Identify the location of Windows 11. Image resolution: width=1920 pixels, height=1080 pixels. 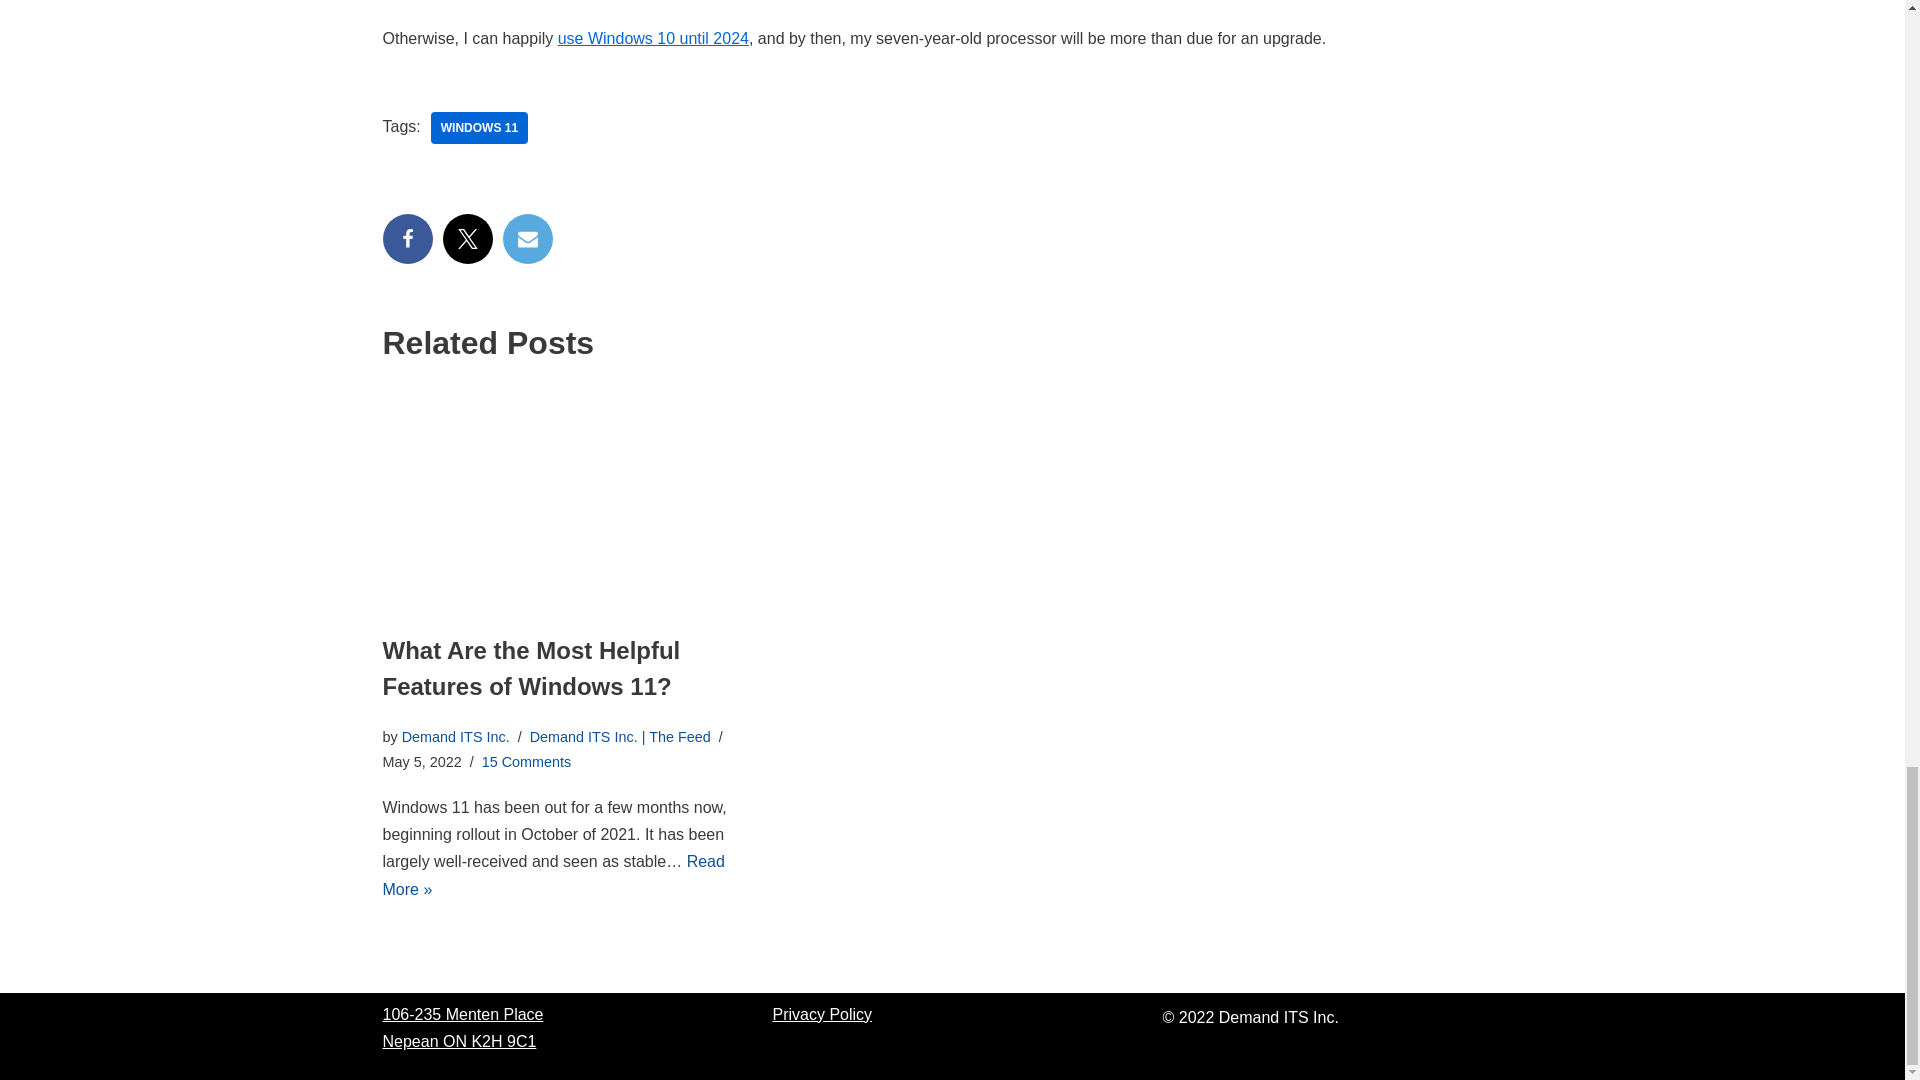
(479, 128).